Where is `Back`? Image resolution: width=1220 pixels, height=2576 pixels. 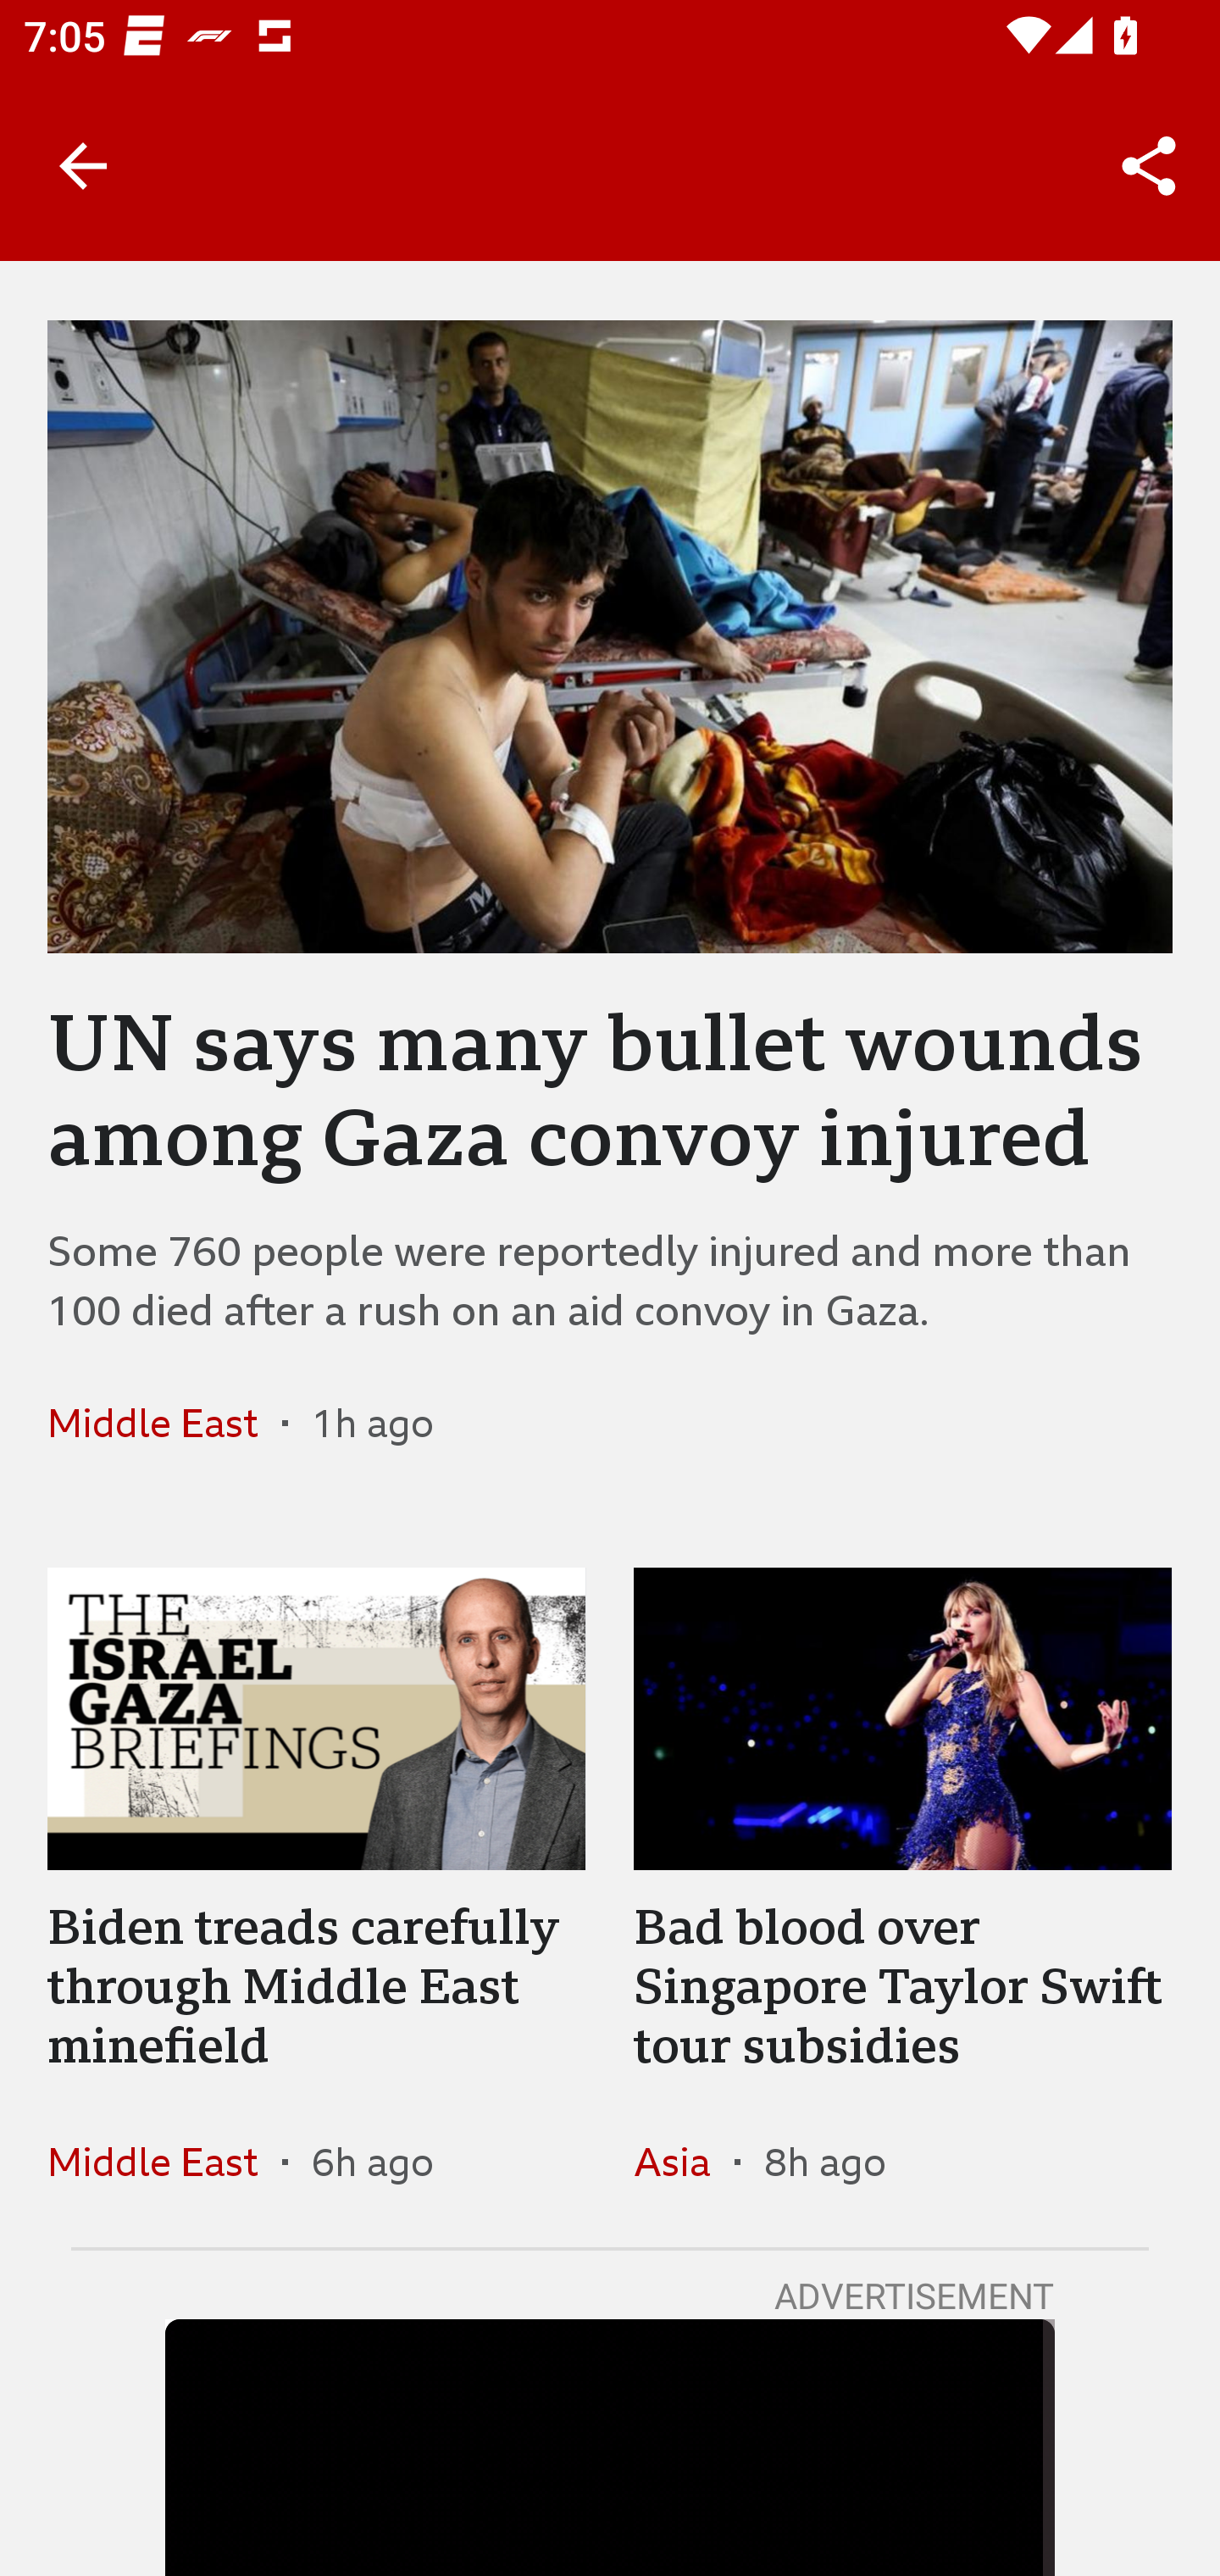
Back is located at coordinates (83, 166).